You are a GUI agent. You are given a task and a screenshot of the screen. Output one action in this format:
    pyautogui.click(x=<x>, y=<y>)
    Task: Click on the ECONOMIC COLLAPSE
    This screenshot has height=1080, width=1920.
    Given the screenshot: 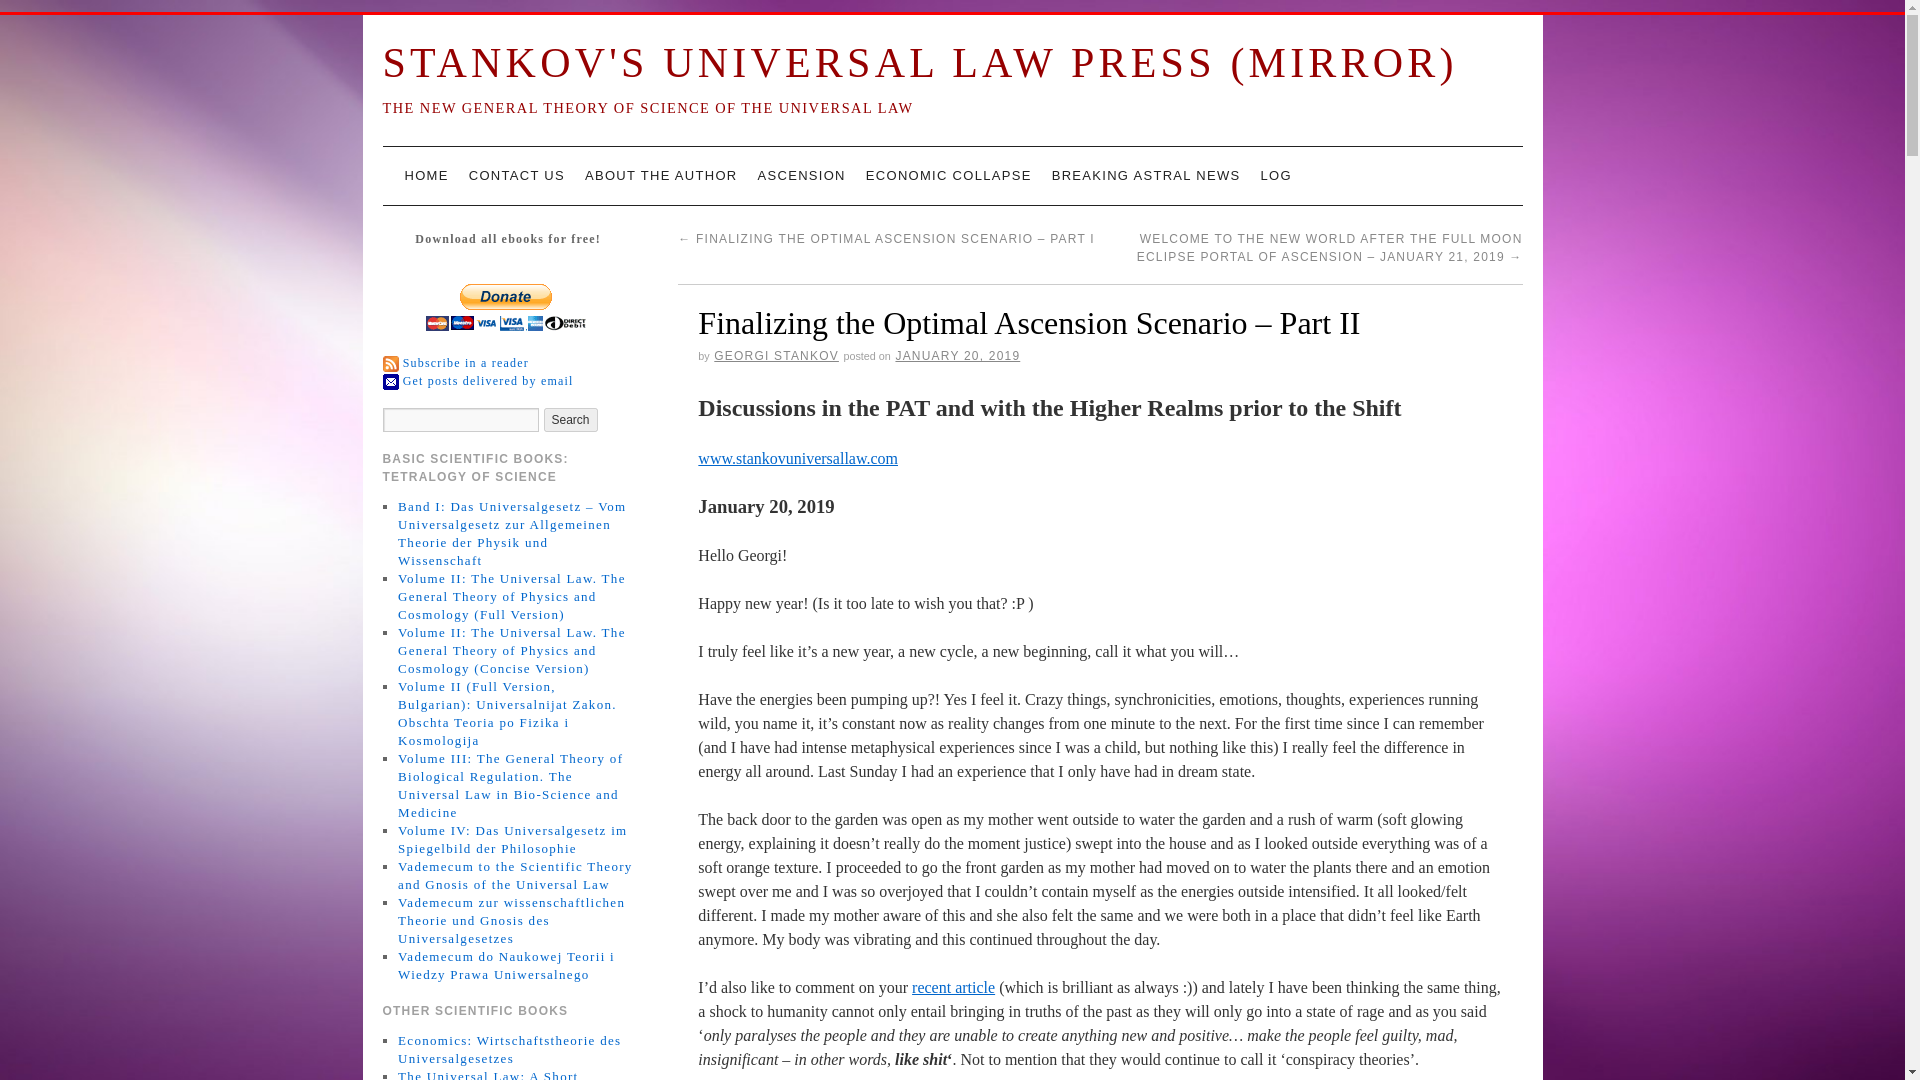 What is the action you would take?
    pyautogui.click(x=949, y=176)
    